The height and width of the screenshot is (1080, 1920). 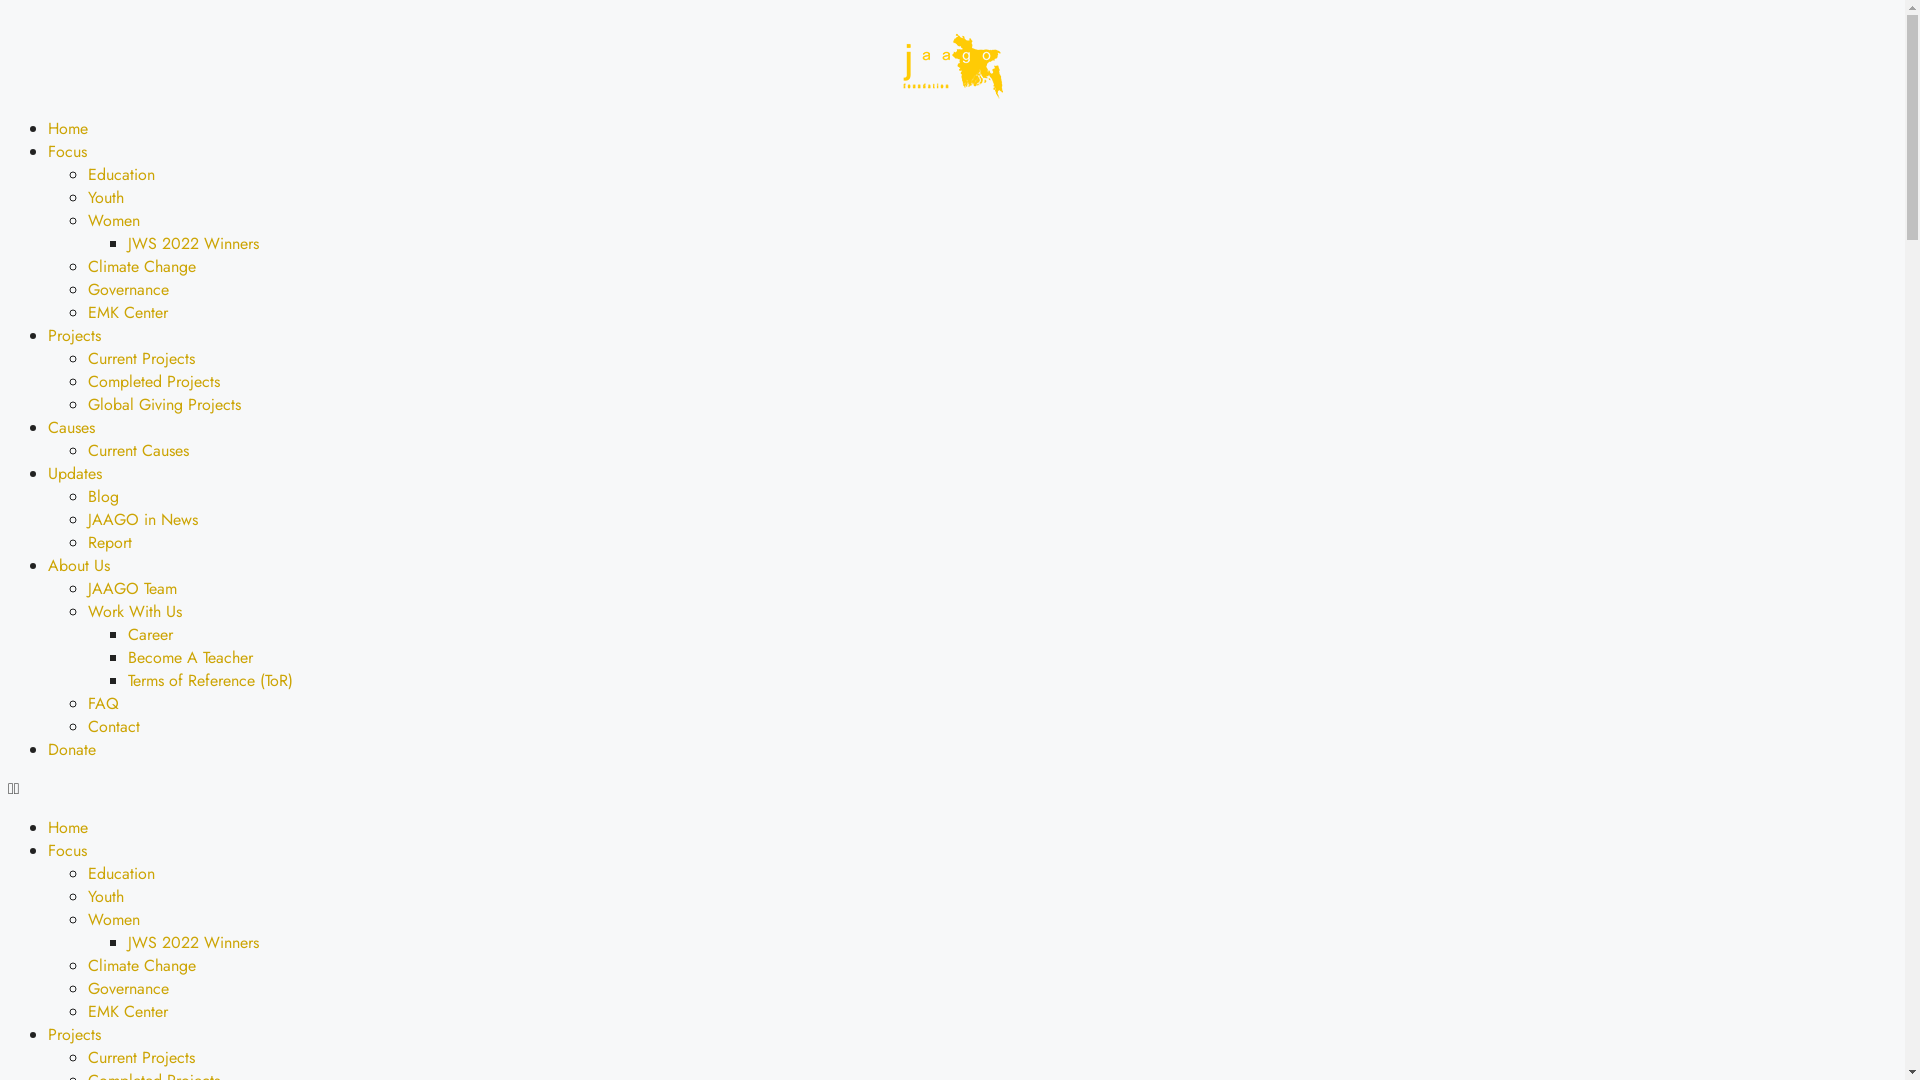 What do you see at coordinates (72, 428) in the screenshot?
I see `Causes` at bounding box center [72, 428].